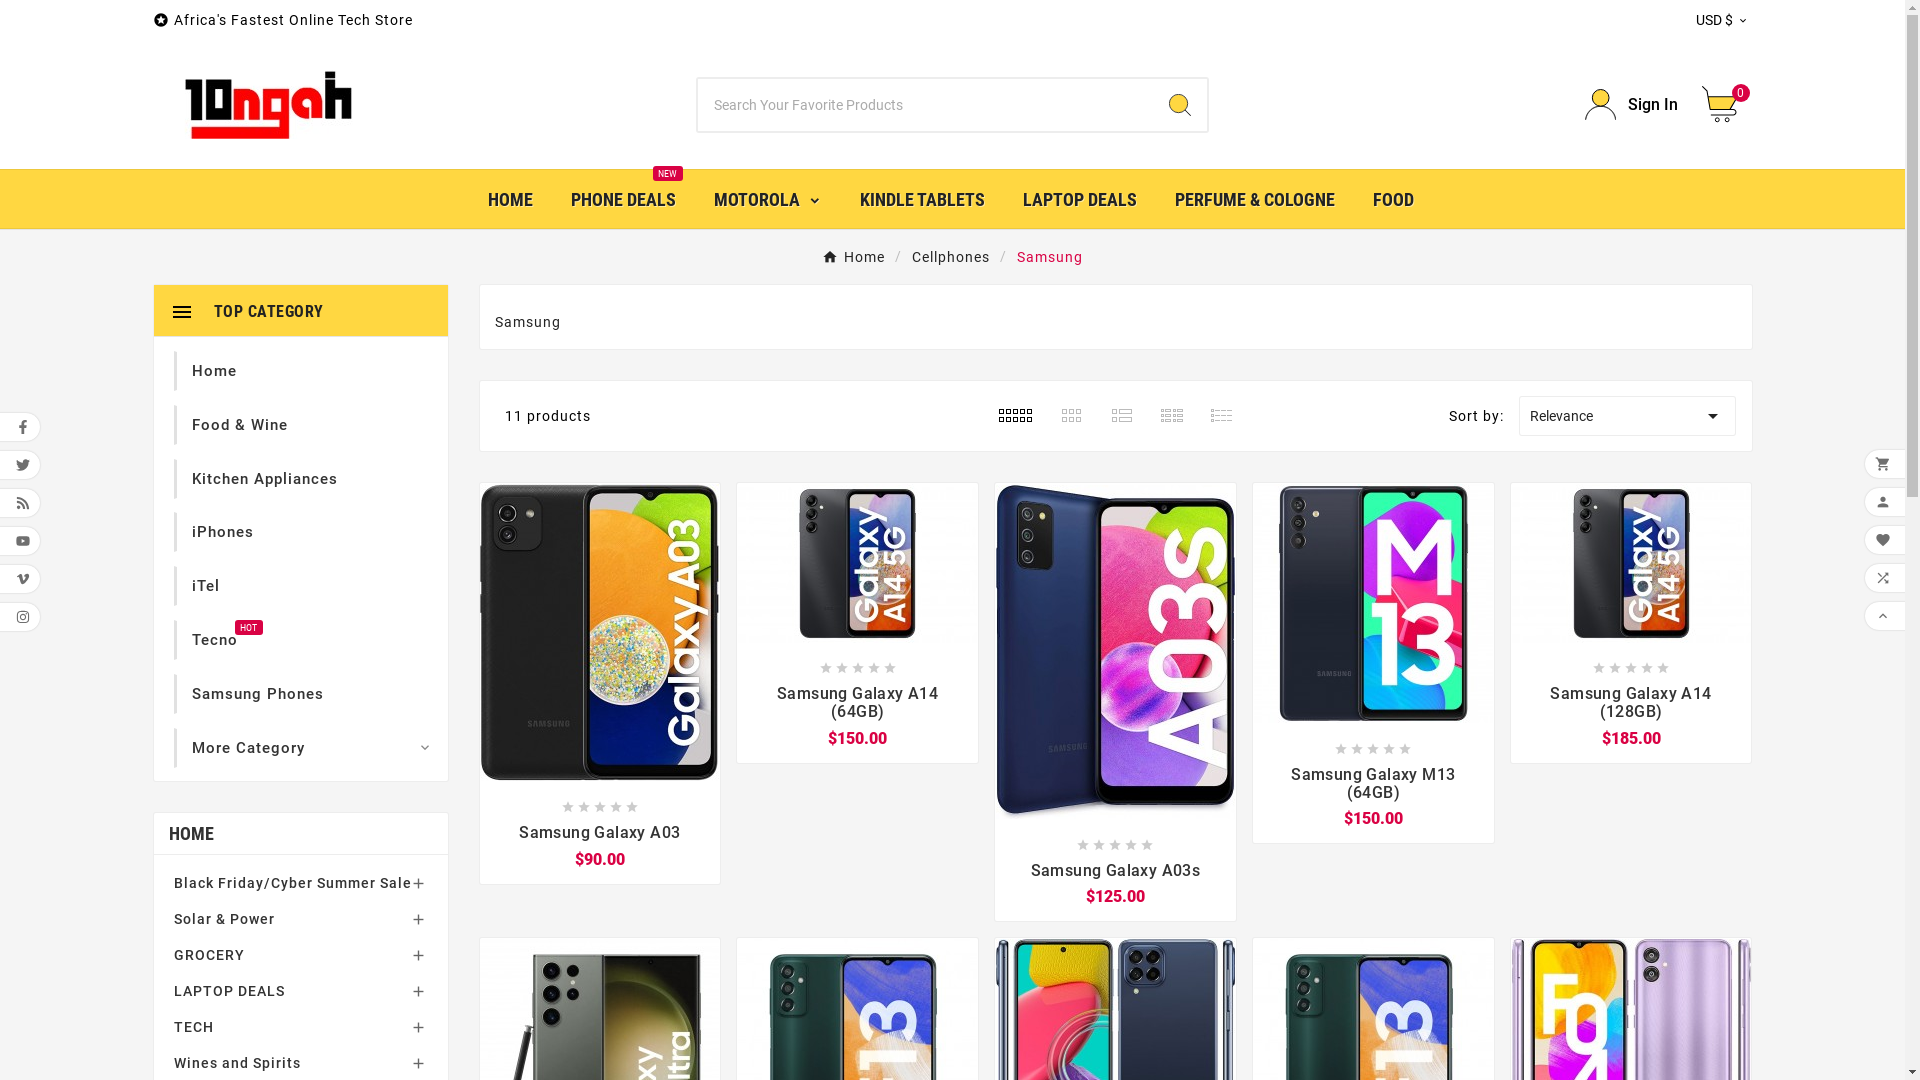 The image size is (1920, 1080). What do you see at coordinates (258, 694) in the screenshot?
I see `Samsung Phones` at bounding box center [258, 694].